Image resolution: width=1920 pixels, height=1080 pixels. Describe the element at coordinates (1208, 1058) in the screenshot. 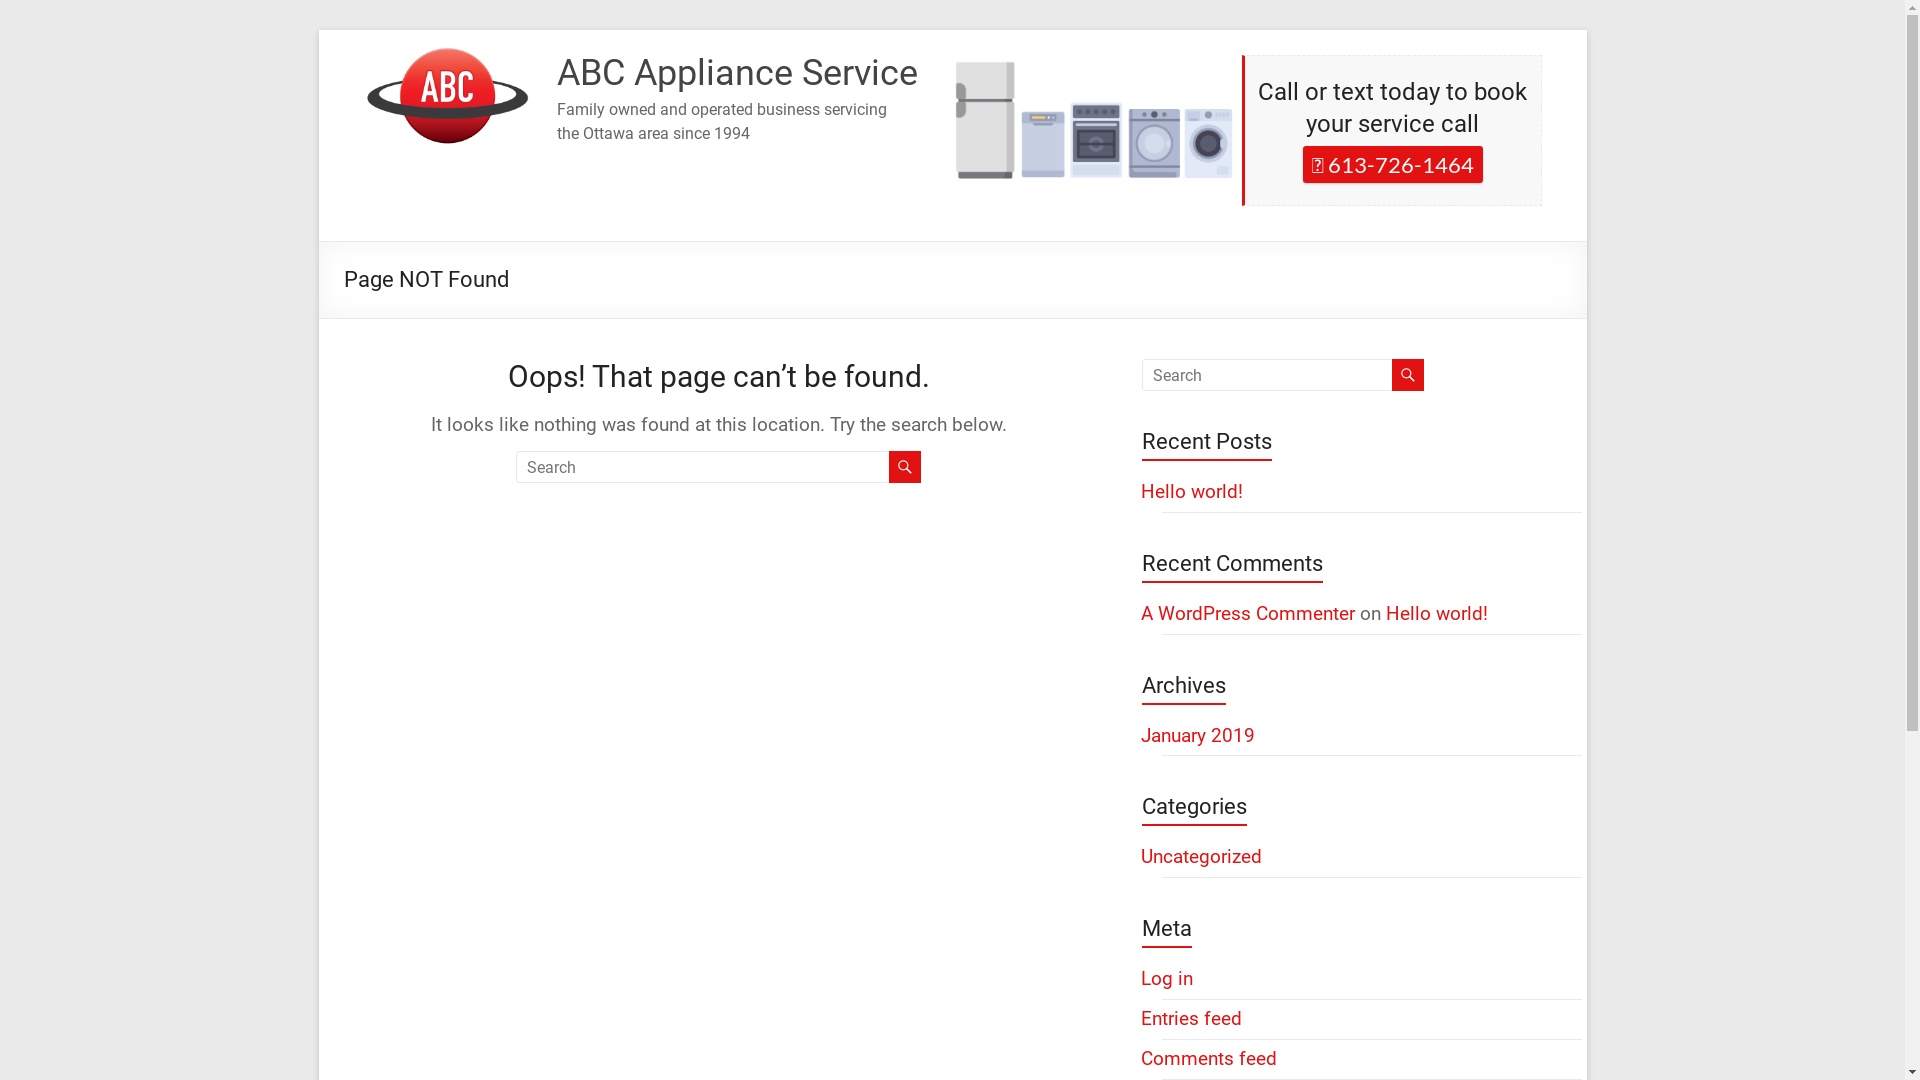

I see `Comments feed` at that location.